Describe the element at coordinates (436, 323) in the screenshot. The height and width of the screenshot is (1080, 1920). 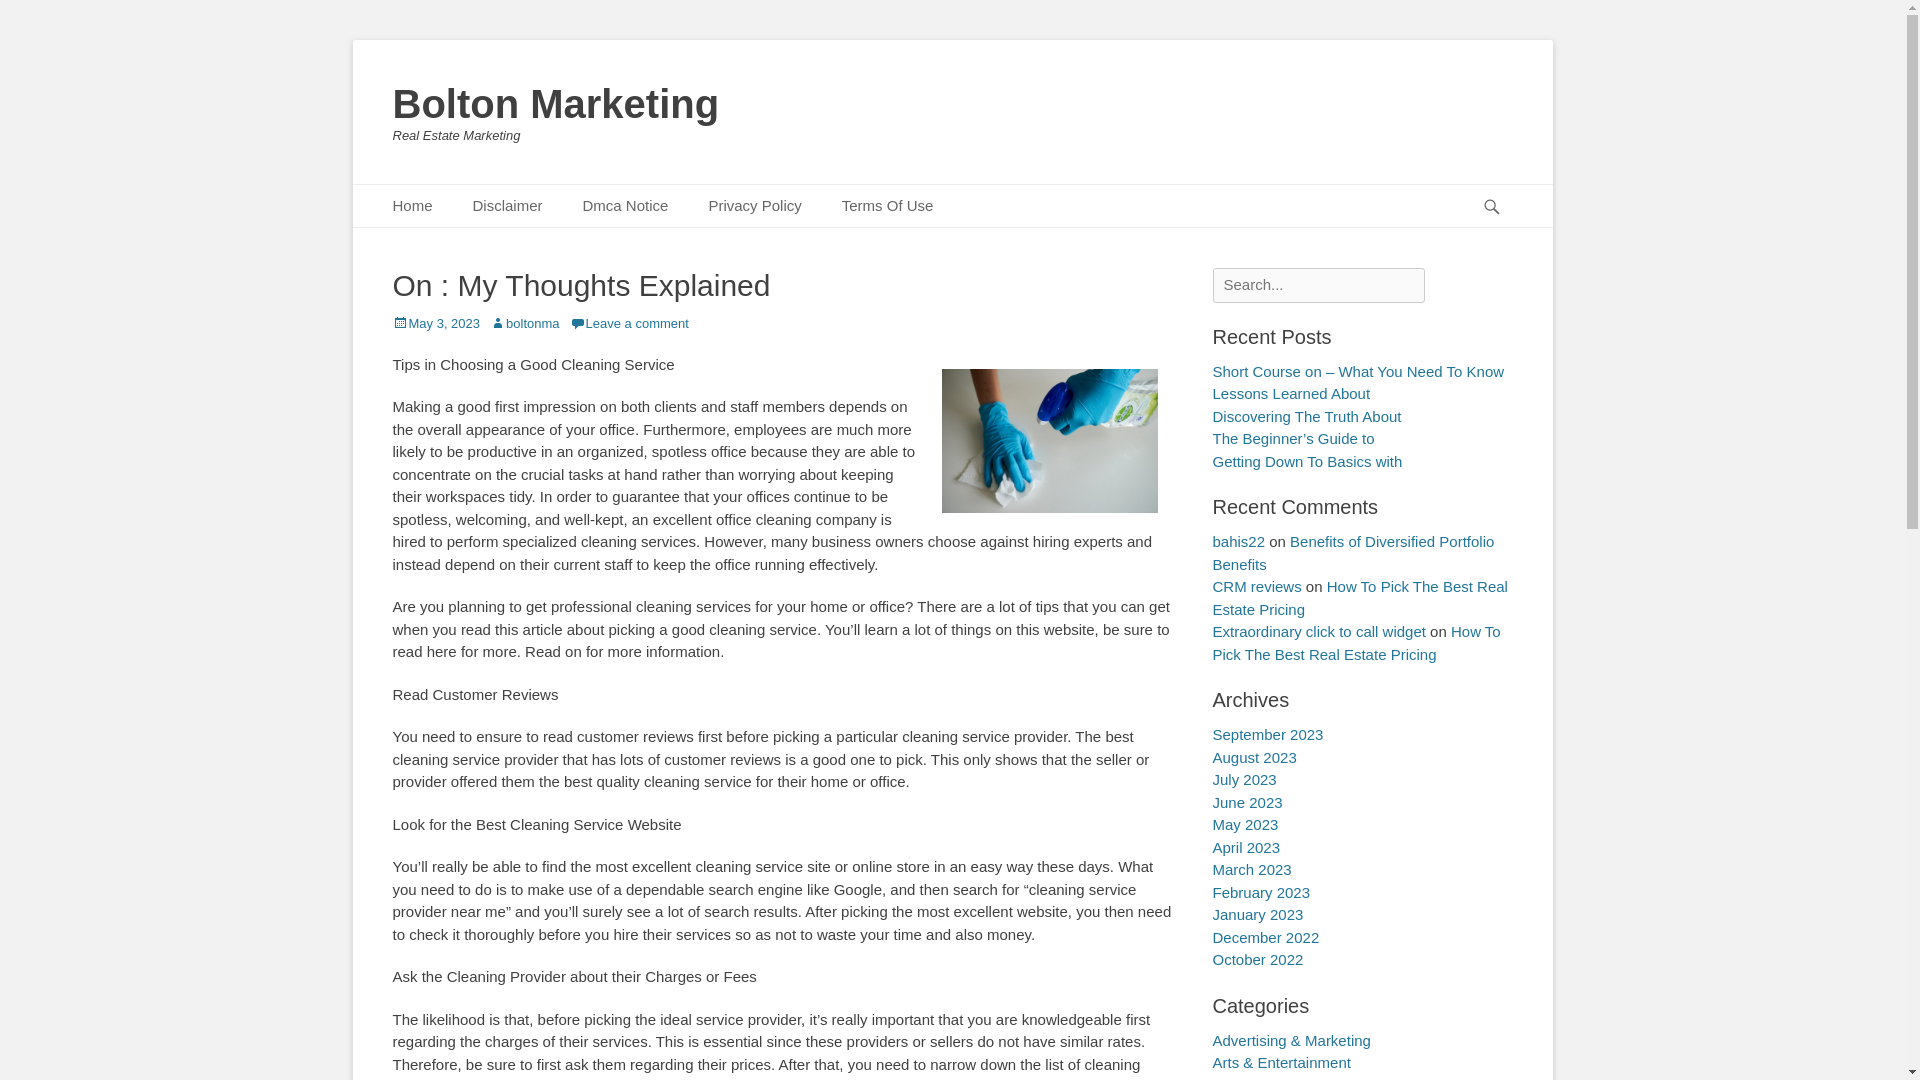
I see `May 3, 2023` at that location.